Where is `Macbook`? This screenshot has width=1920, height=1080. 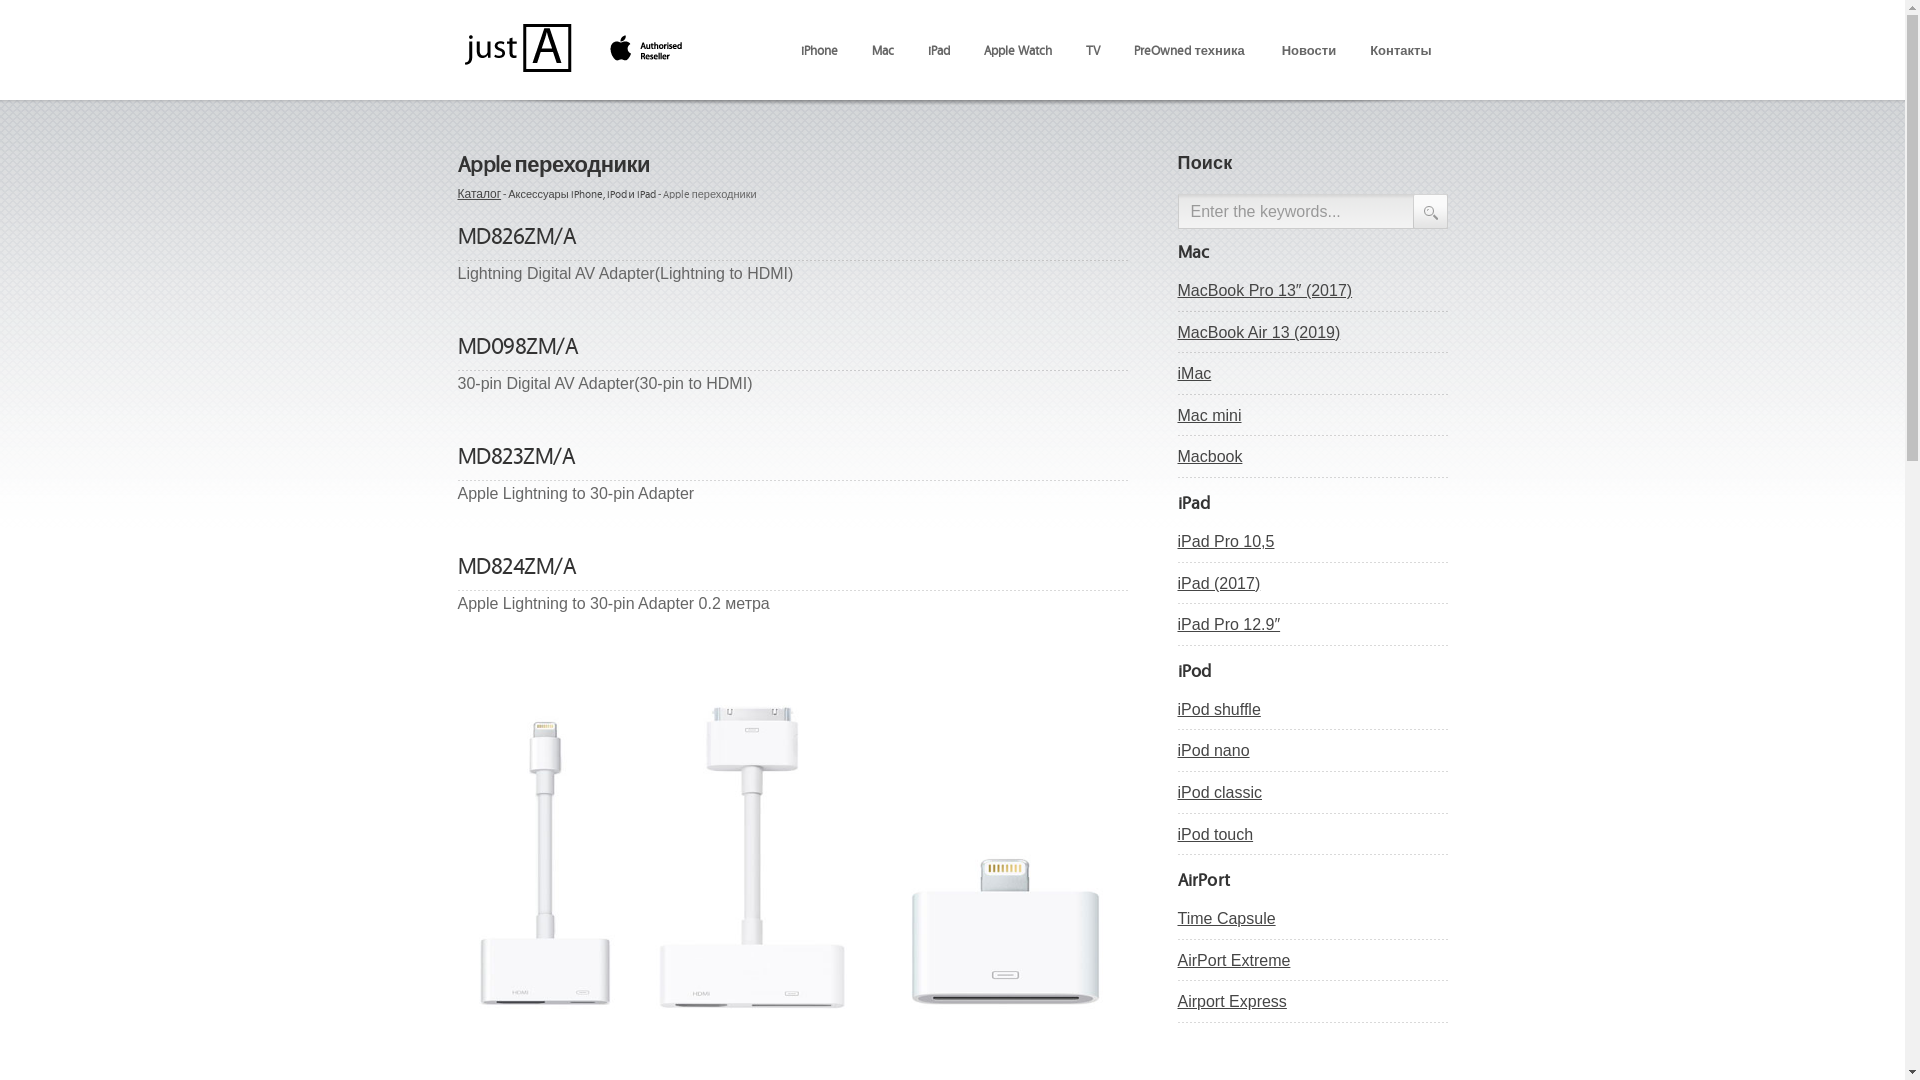 Macbook is located at coordinates (1313, 457).